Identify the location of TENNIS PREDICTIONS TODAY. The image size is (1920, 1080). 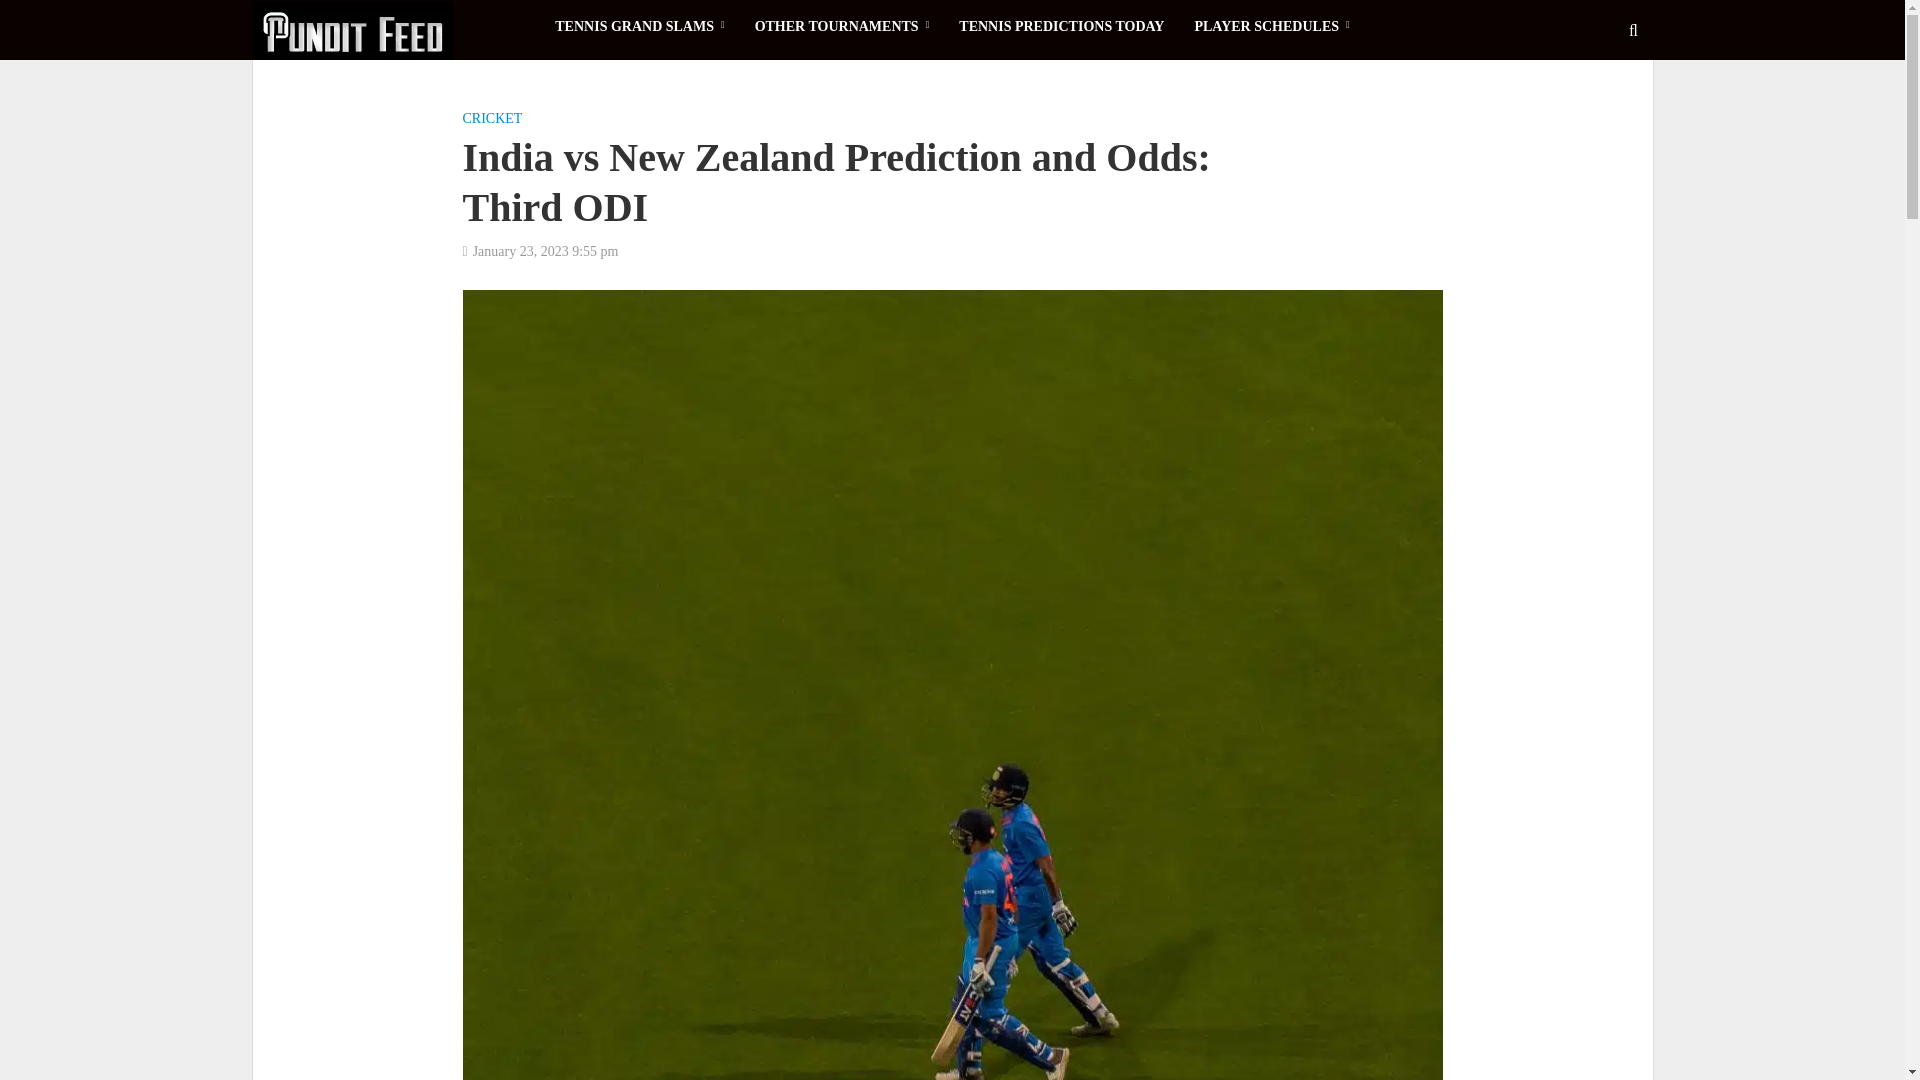
(1061, 26).